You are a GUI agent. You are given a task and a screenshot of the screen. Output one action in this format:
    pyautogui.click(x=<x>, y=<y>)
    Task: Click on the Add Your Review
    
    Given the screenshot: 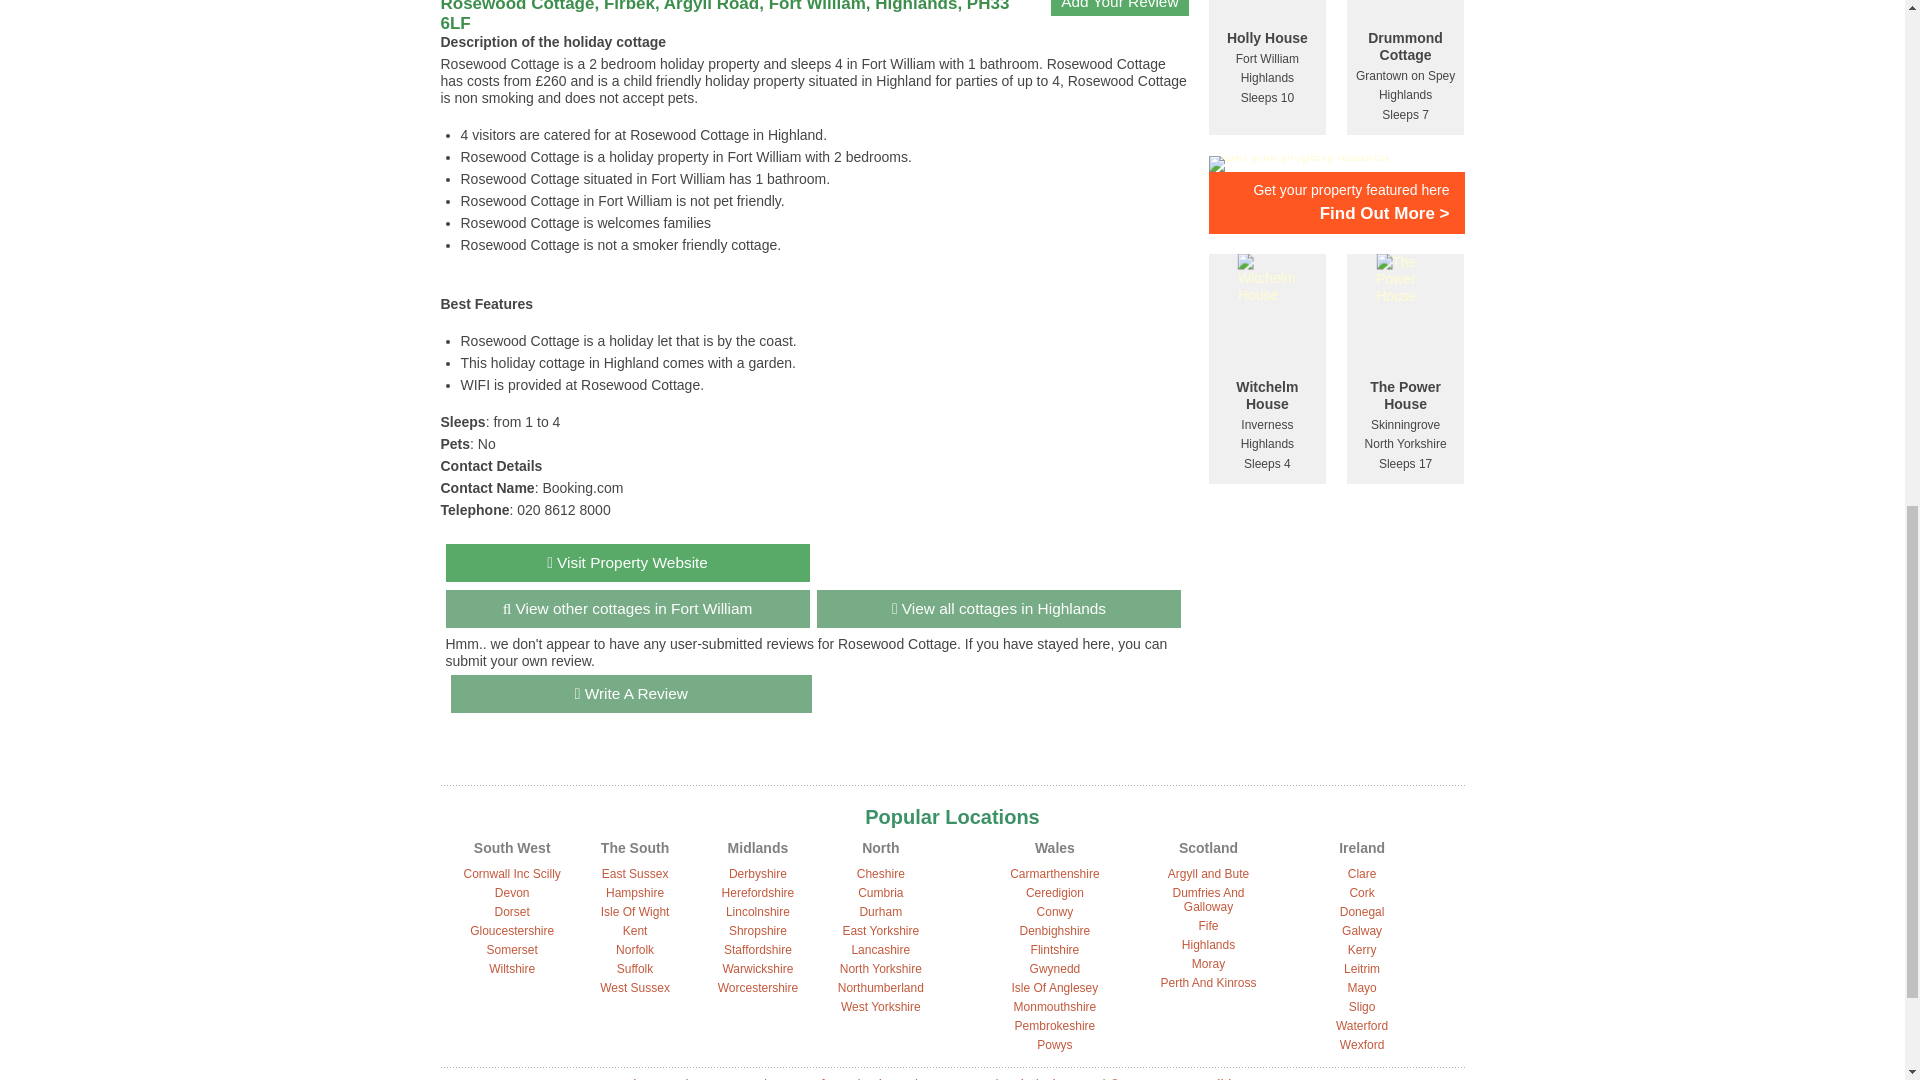 What is the action you would take?
    pyautogui.click(x=1119, y=8)
    